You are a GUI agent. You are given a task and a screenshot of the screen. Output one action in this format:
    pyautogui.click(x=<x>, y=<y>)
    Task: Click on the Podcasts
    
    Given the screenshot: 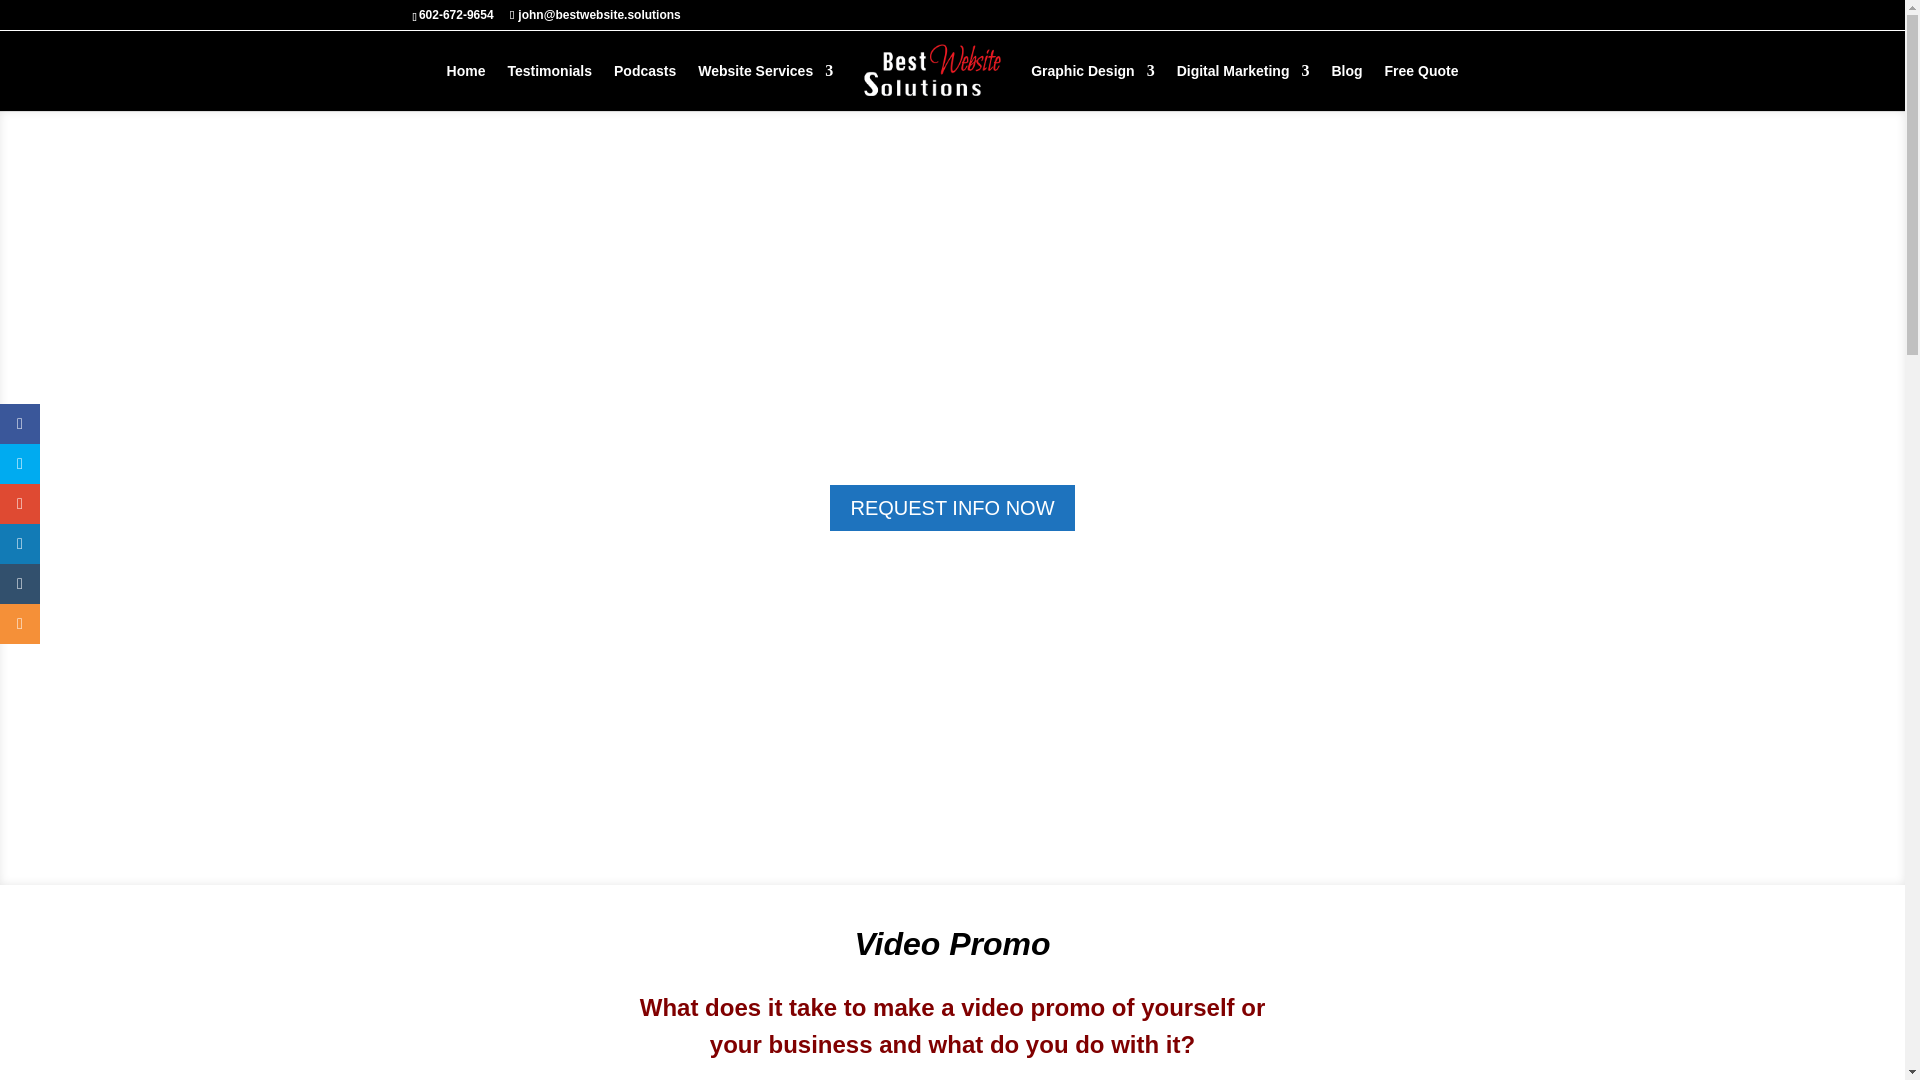 What is the action you would take?
    pyautogui.click(x=644, y=87)
    